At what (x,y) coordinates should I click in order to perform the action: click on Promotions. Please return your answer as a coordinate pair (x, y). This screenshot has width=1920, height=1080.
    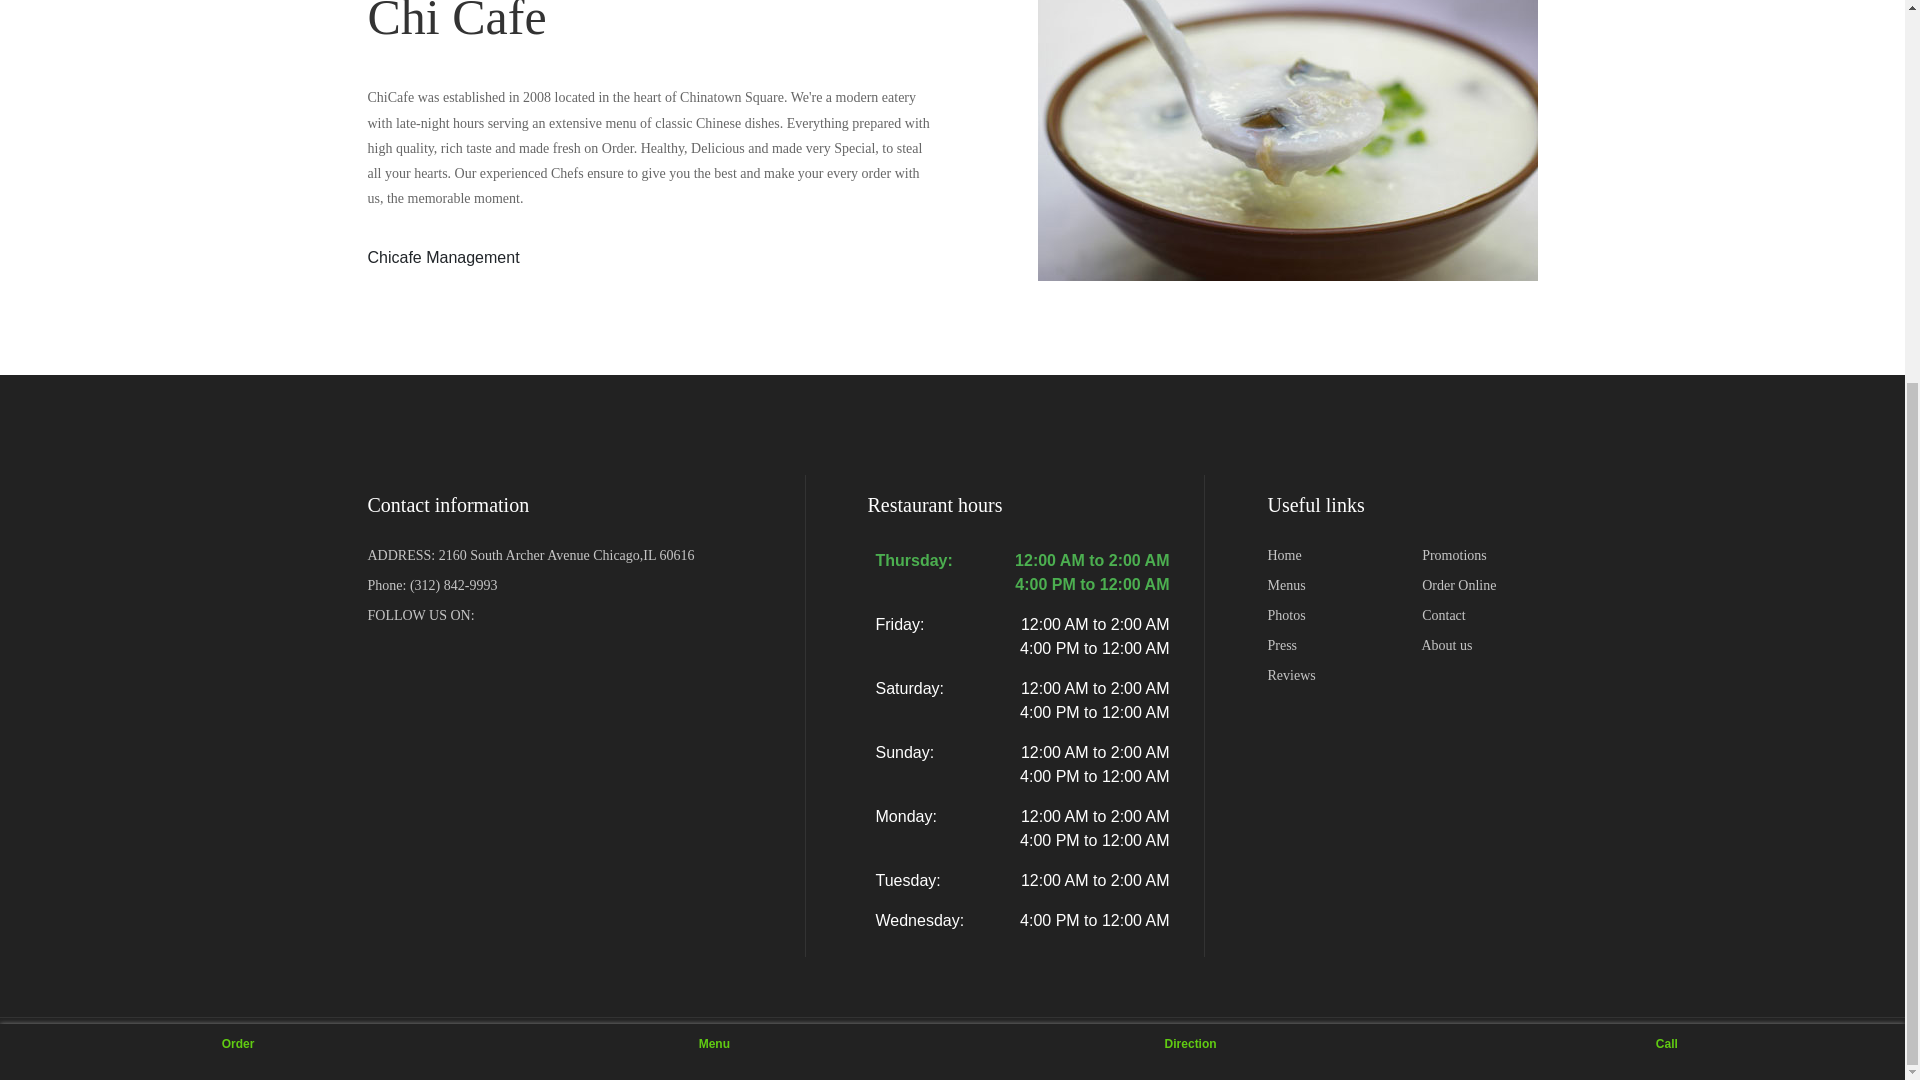
    Looking at the image, I should click on (1454, 554).